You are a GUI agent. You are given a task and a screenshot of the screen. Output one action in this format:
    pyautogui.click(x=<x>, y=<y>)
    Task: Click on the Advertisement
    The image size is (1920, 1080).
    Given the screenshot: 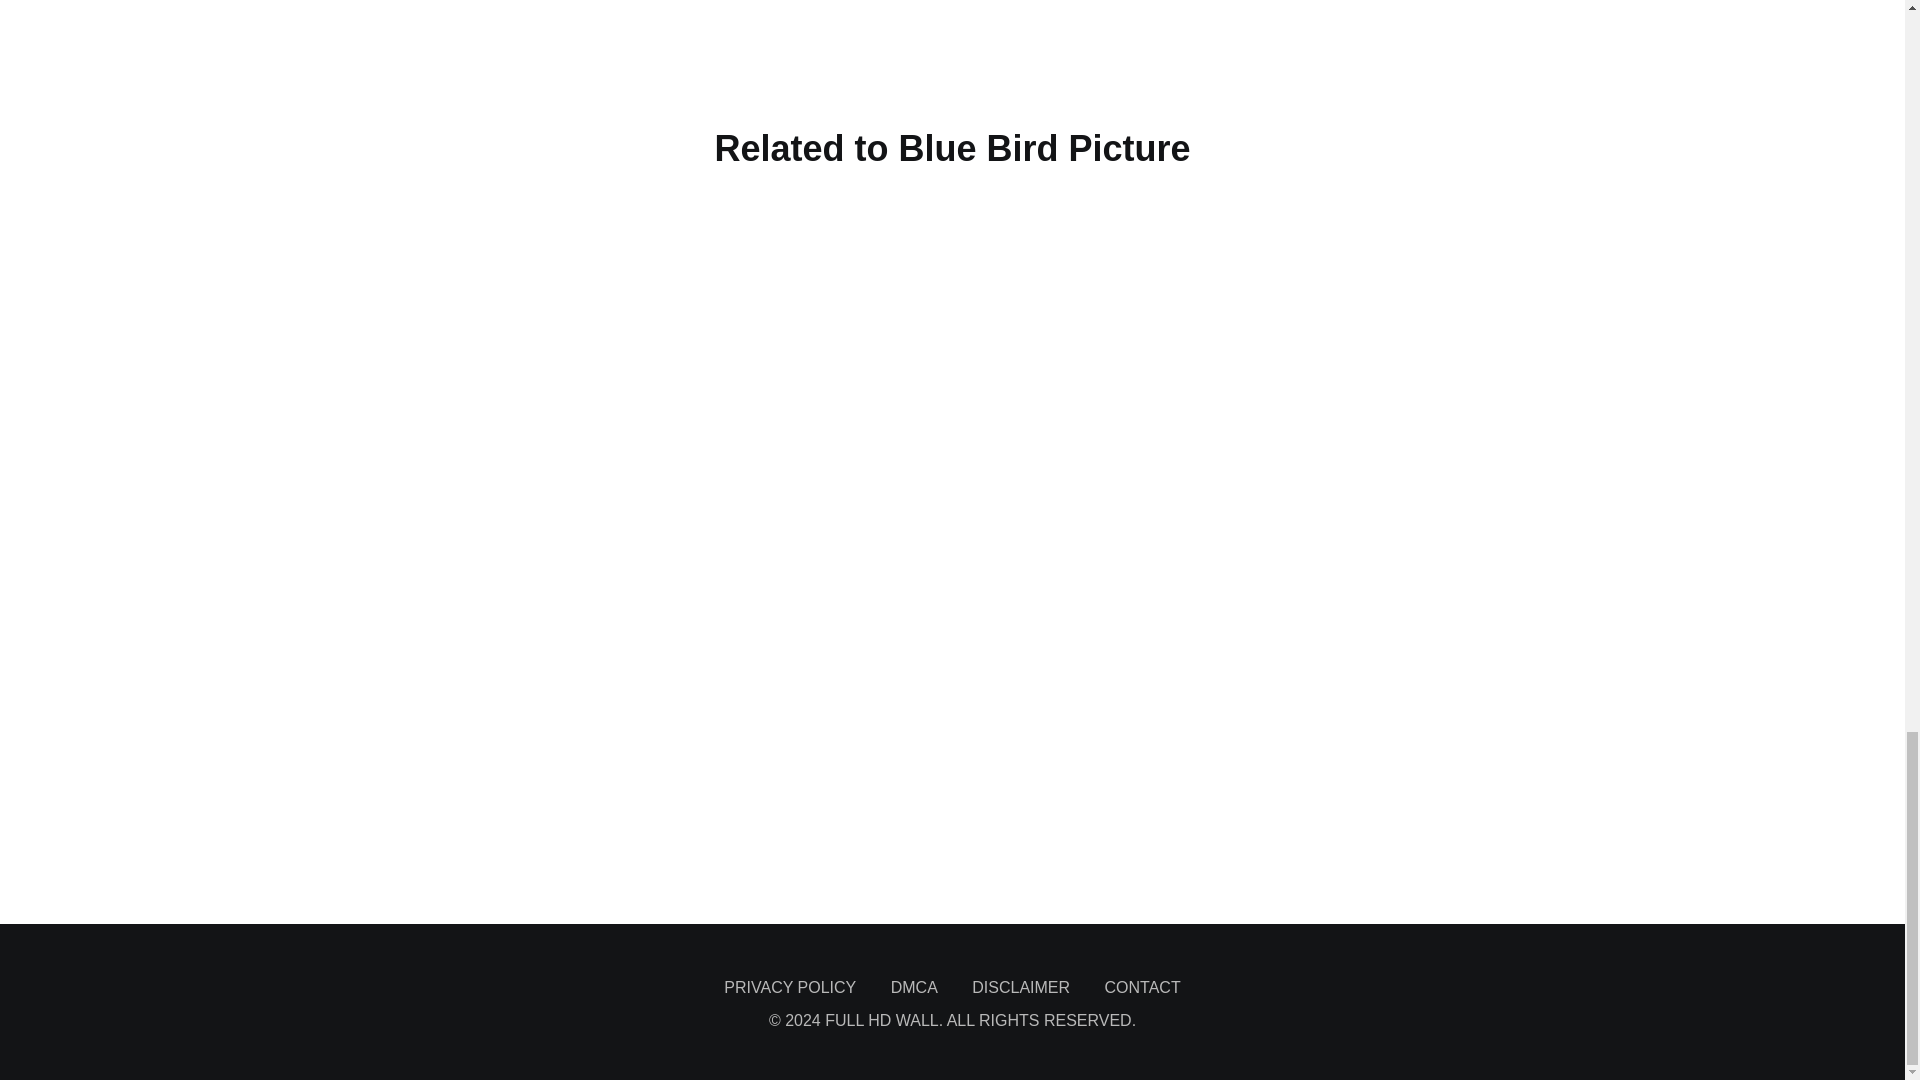 What is the action you would take?
    pyautogui.click(x=951, y=868)
    